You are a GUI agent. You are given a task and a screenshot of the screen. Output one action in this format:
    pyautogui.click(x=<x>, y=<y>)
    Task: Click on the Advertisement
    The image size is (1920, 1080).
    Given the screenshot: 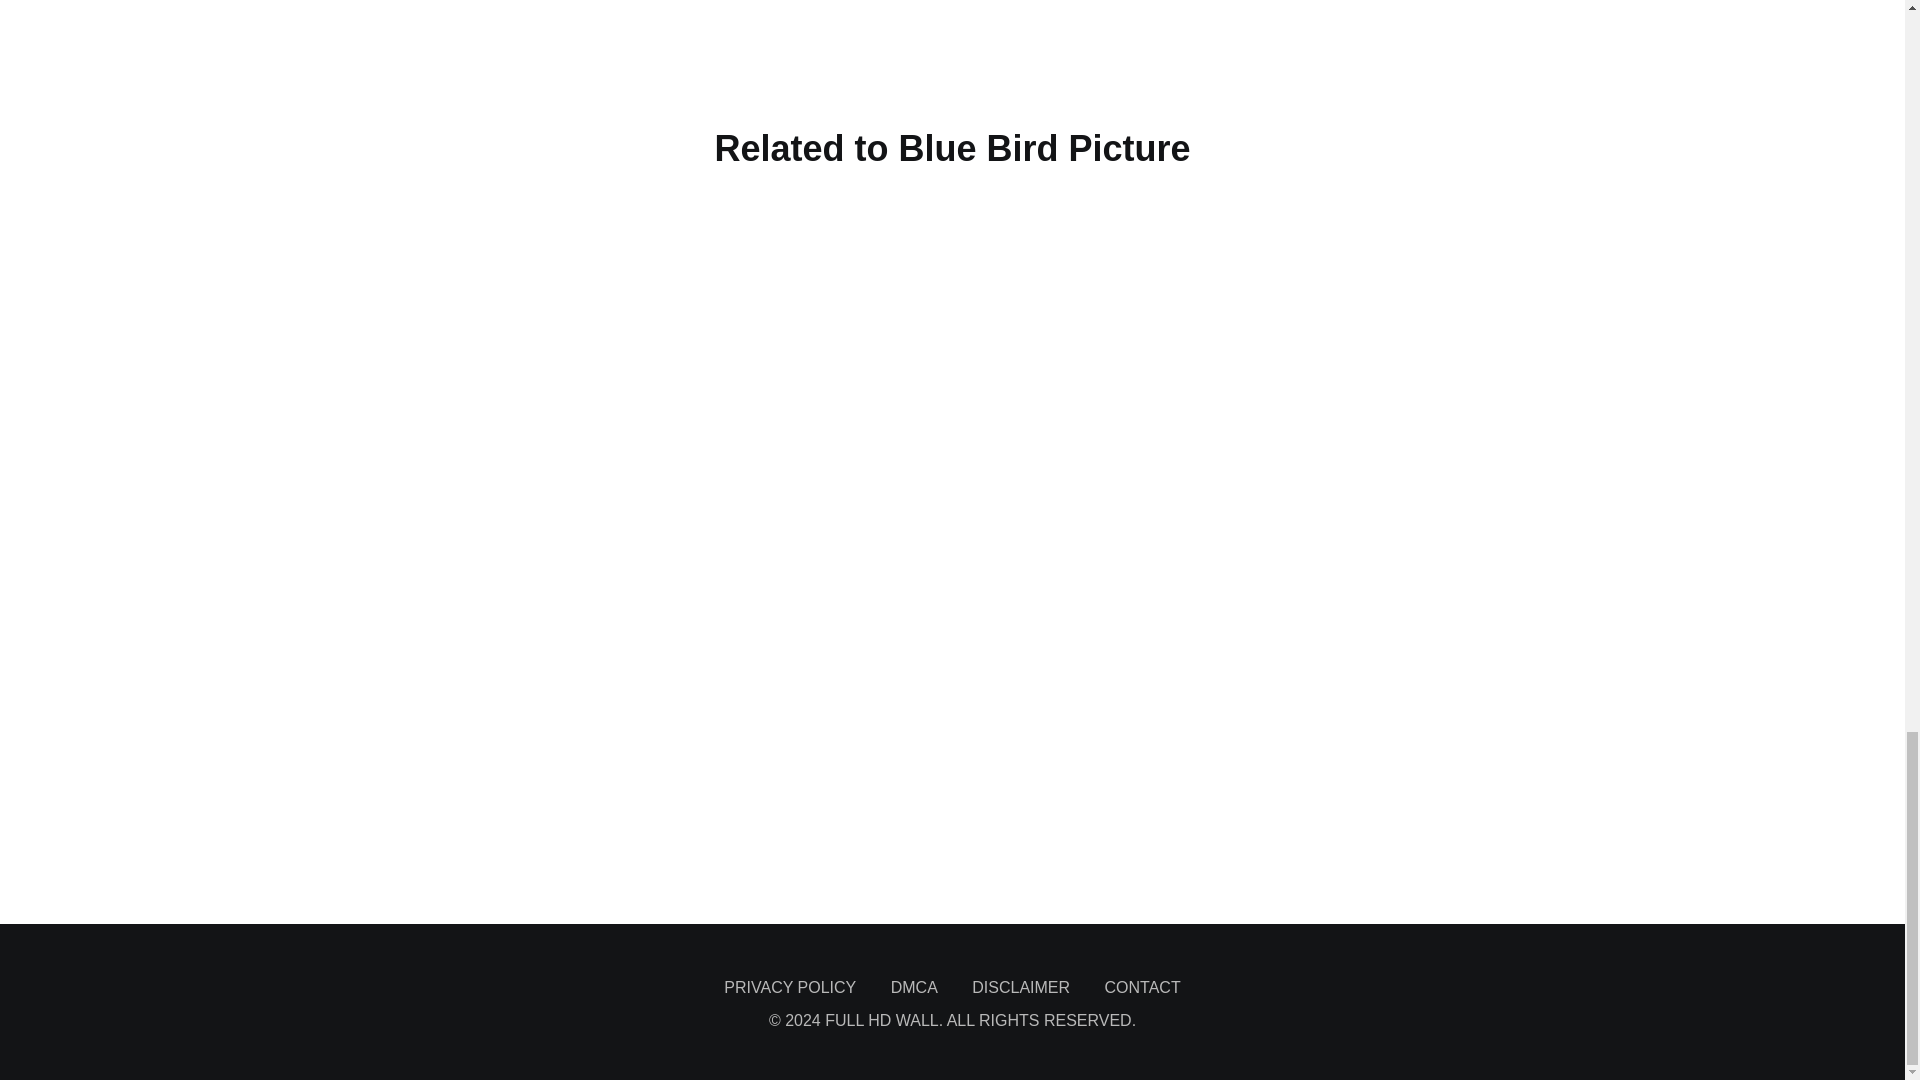 What is the action you would take?
    pyautogui.click(x=951, y=868)
    